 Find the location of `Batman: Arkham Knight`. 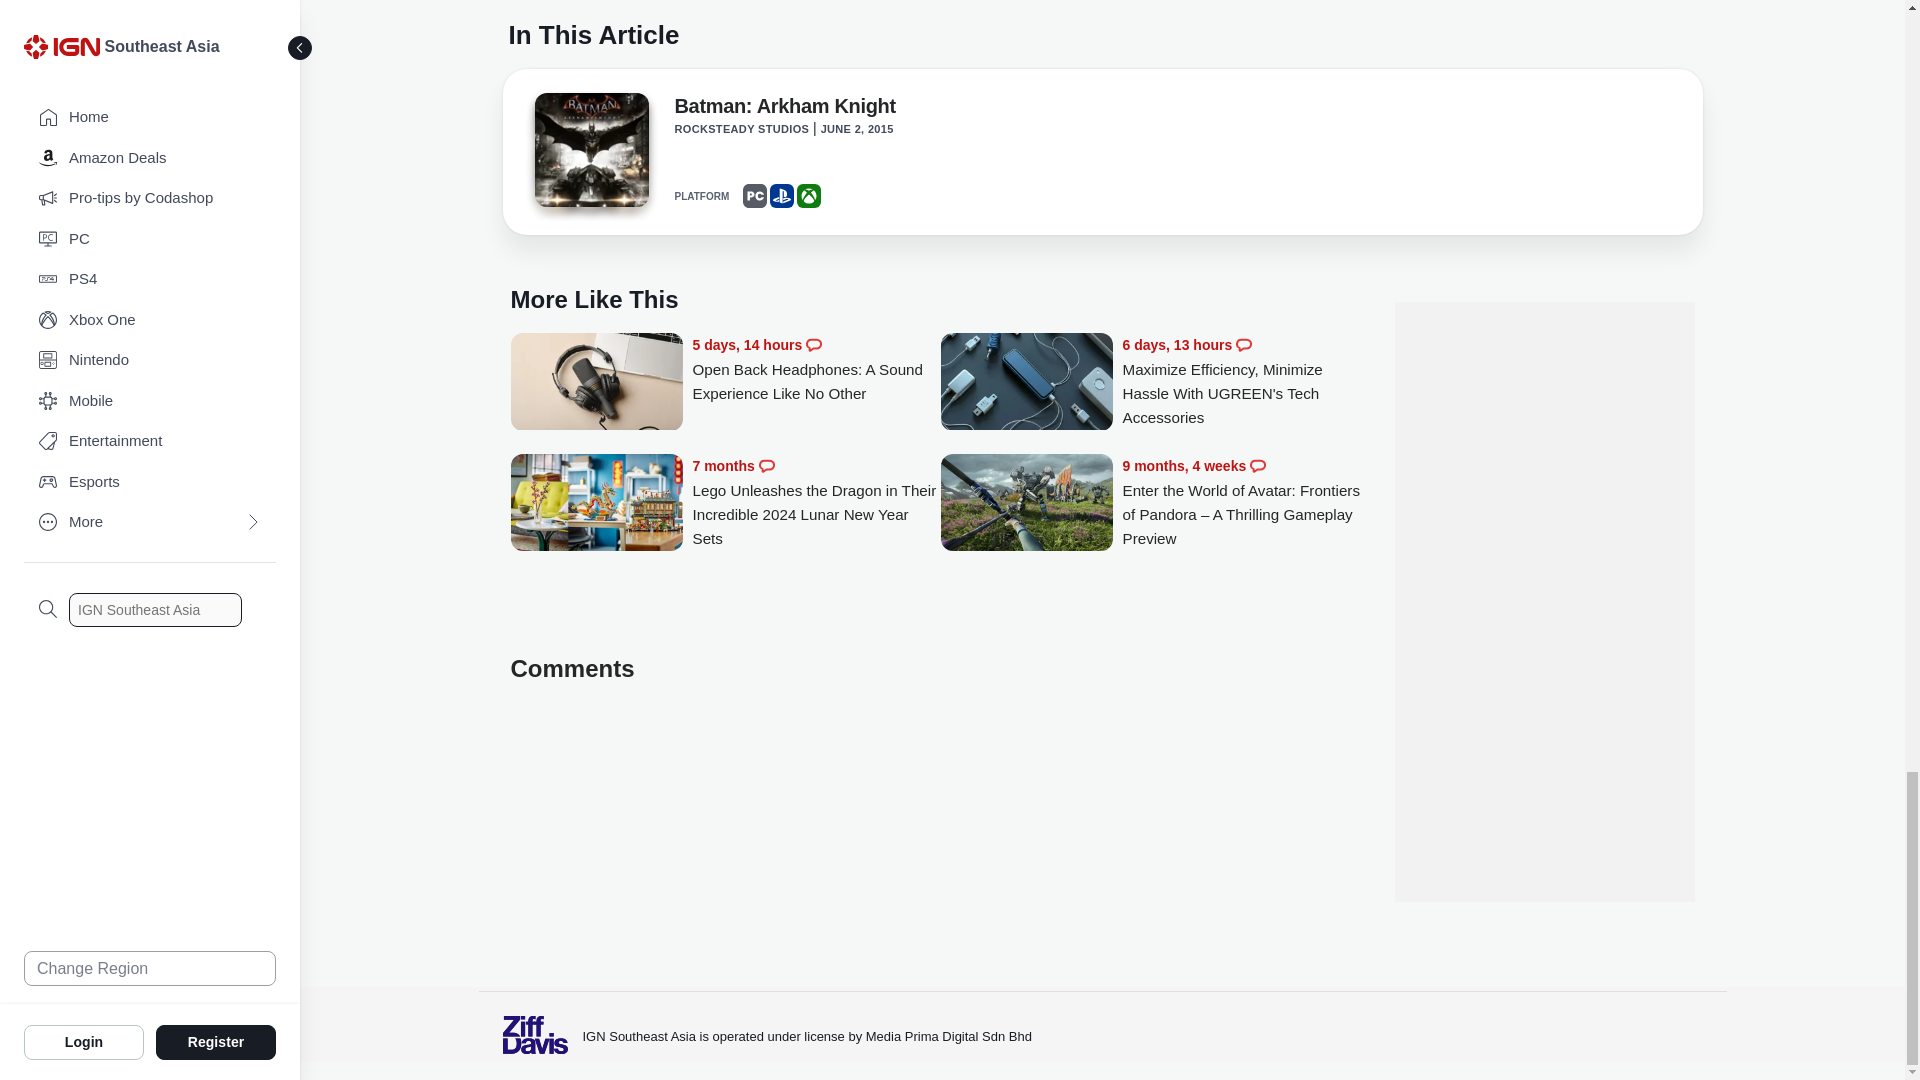

Batman: Arkham Knight is located at coordinates (784, 110).